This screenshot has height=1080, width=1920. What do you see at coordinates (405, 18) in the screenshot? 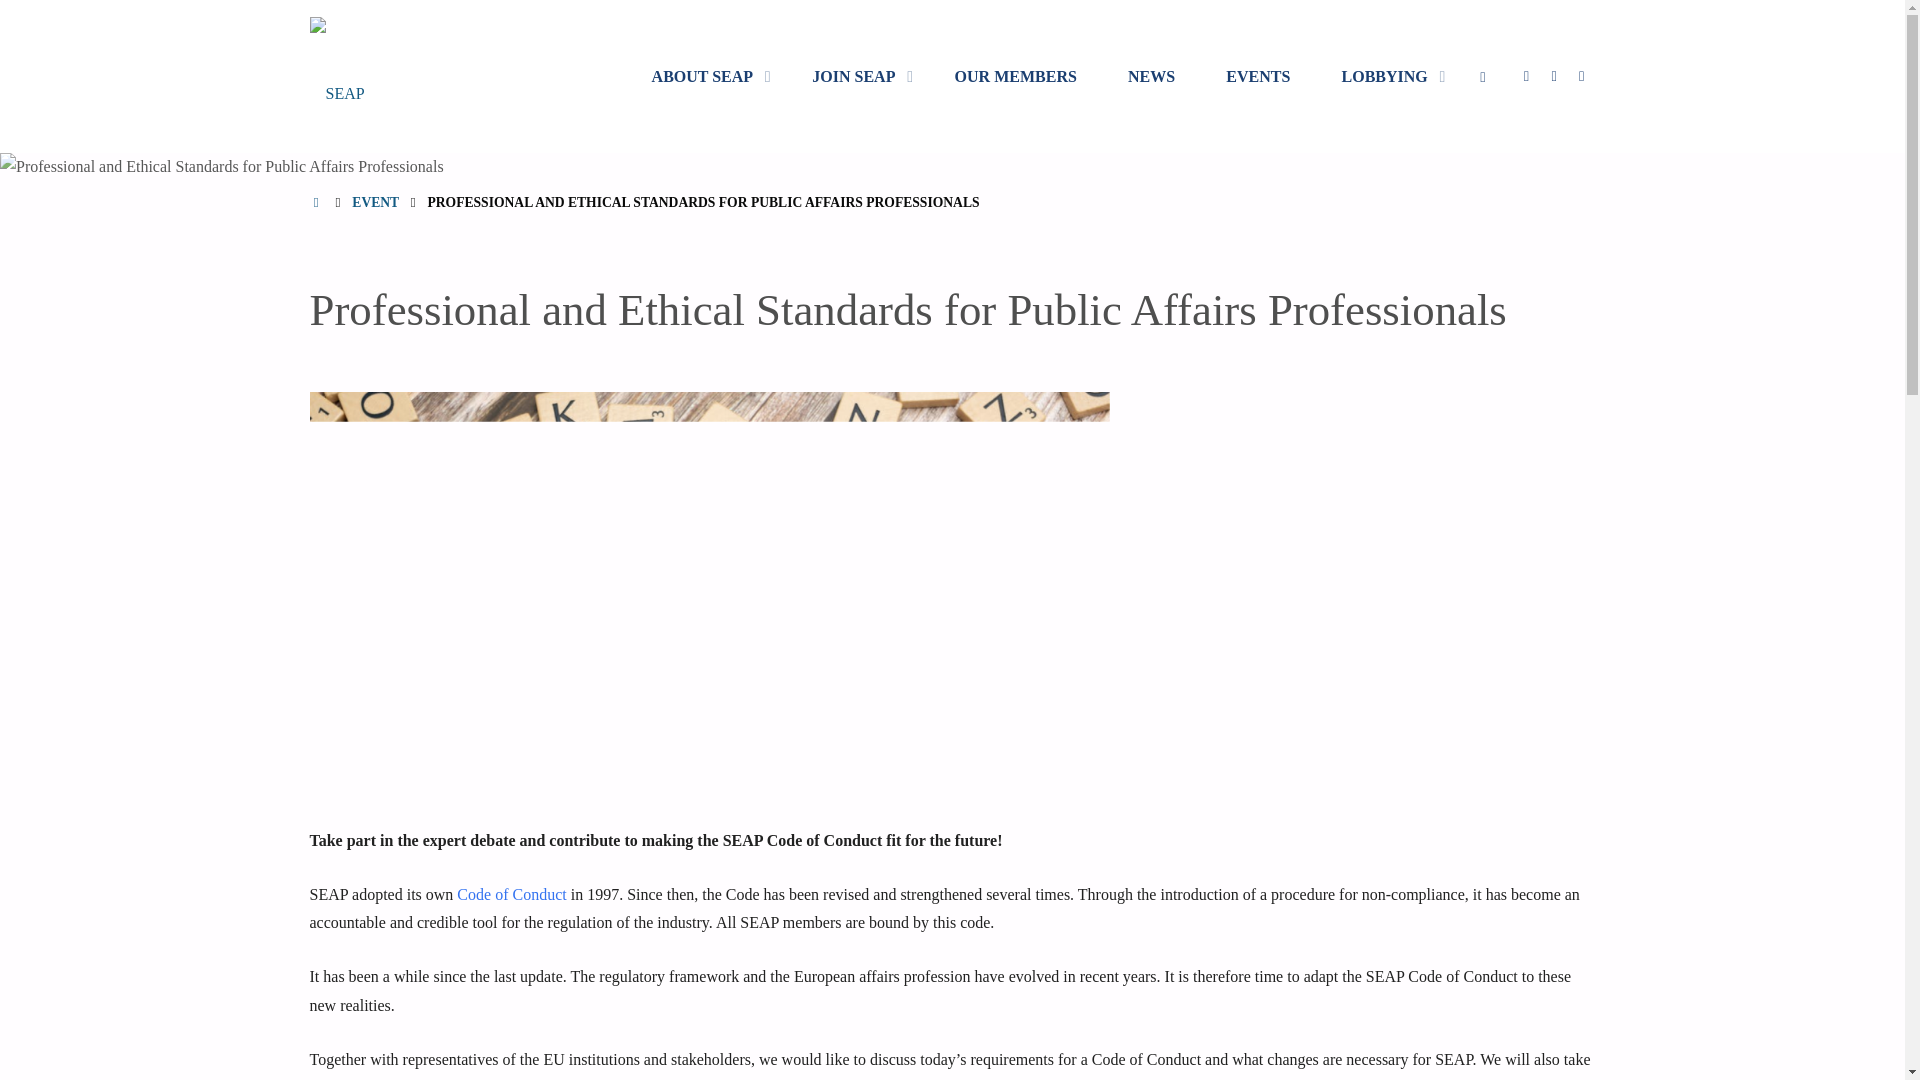
I see `SEAP` at bounding box center [405, 18].